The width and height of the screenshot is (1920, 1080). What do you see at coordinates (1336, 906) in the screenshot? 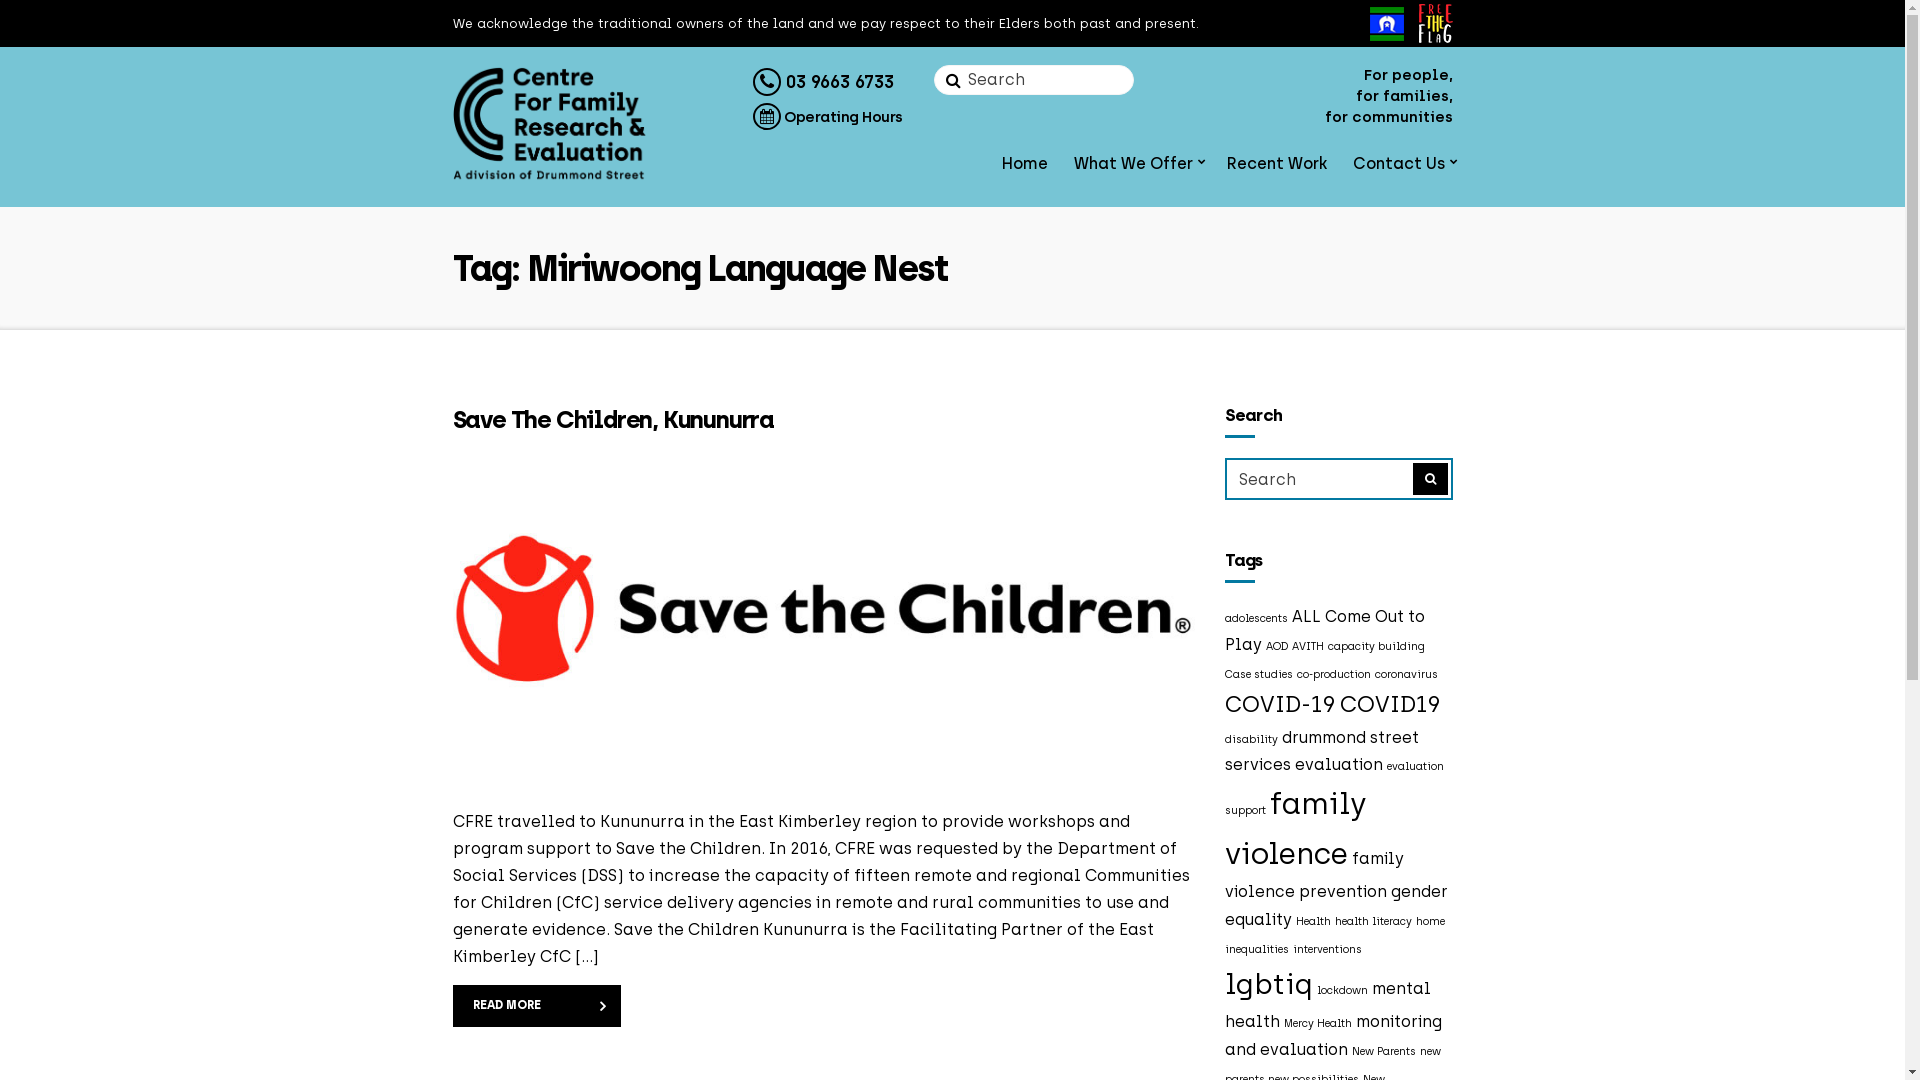
I see `gender equality` at bounding box center [1336, 906].